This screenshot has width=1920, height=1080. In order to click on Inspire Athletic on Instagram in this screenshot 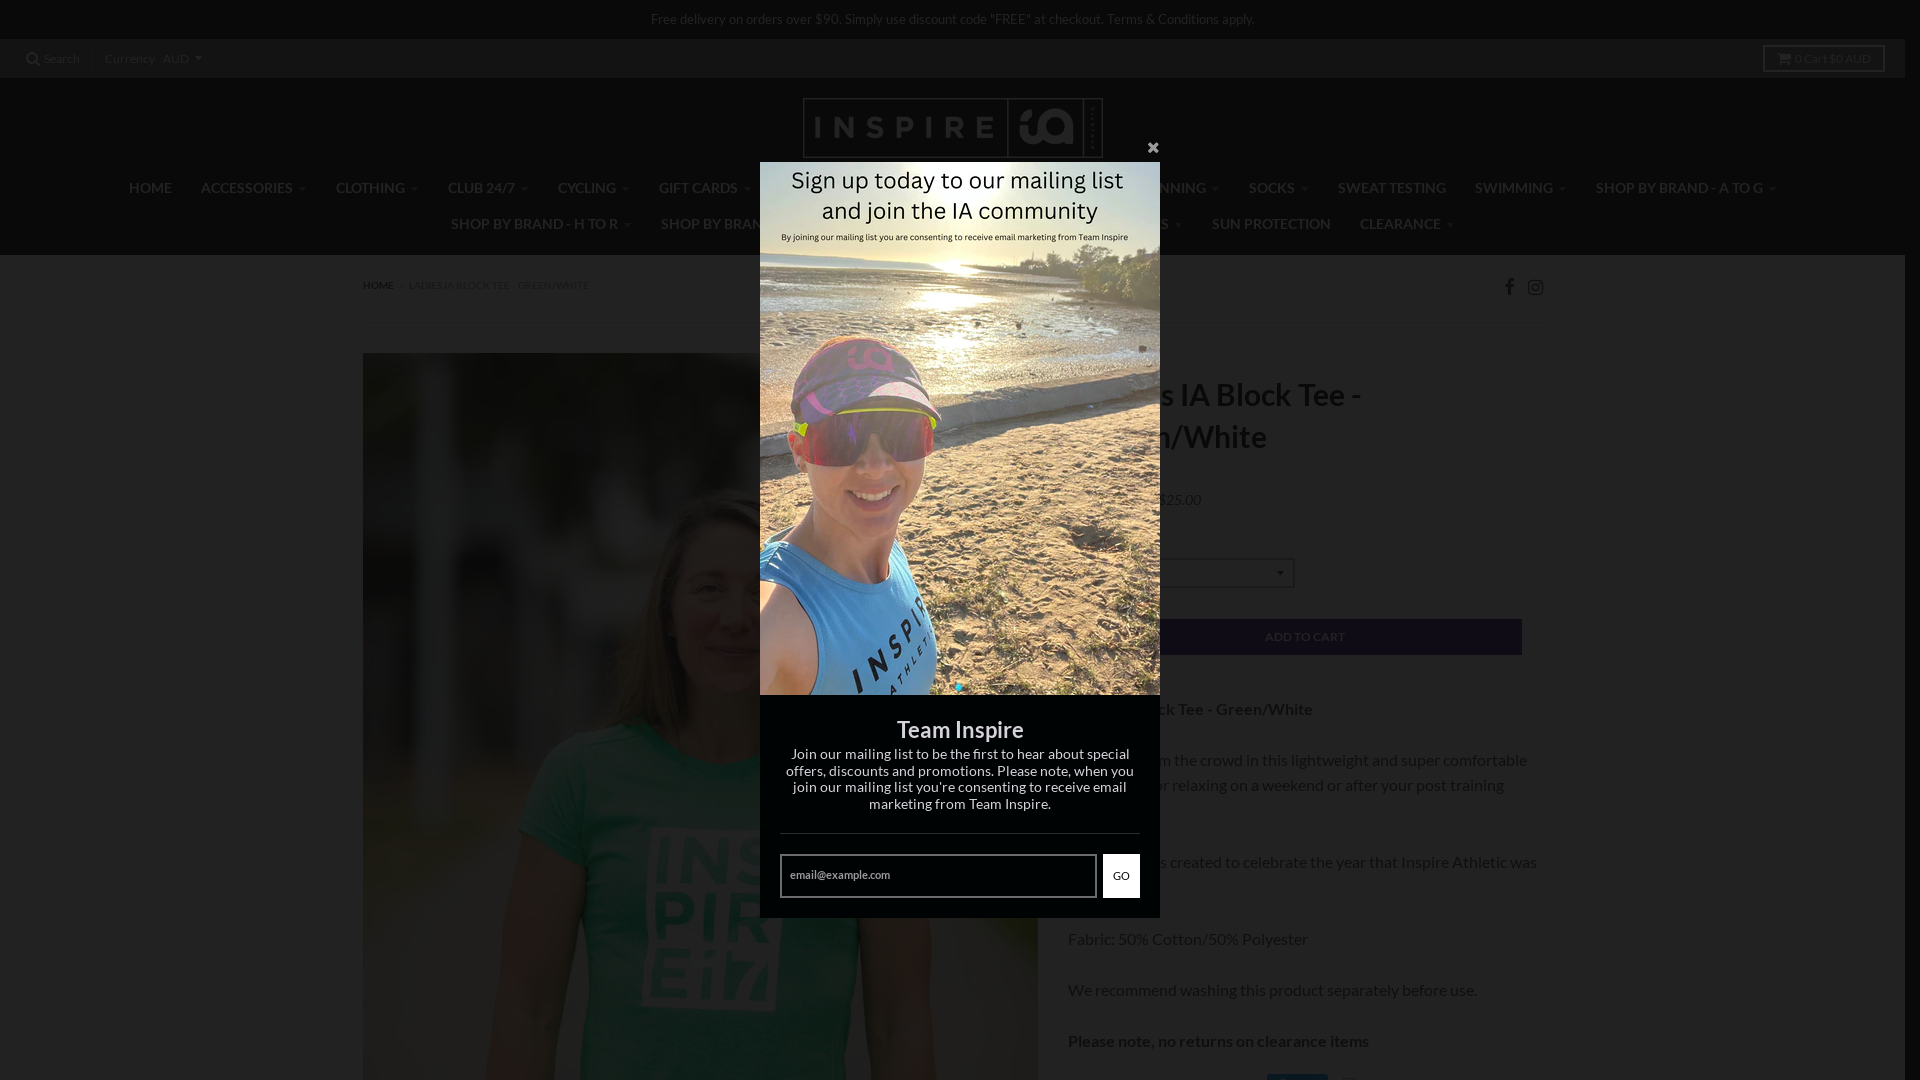, I will do `click(1536, 286)`.